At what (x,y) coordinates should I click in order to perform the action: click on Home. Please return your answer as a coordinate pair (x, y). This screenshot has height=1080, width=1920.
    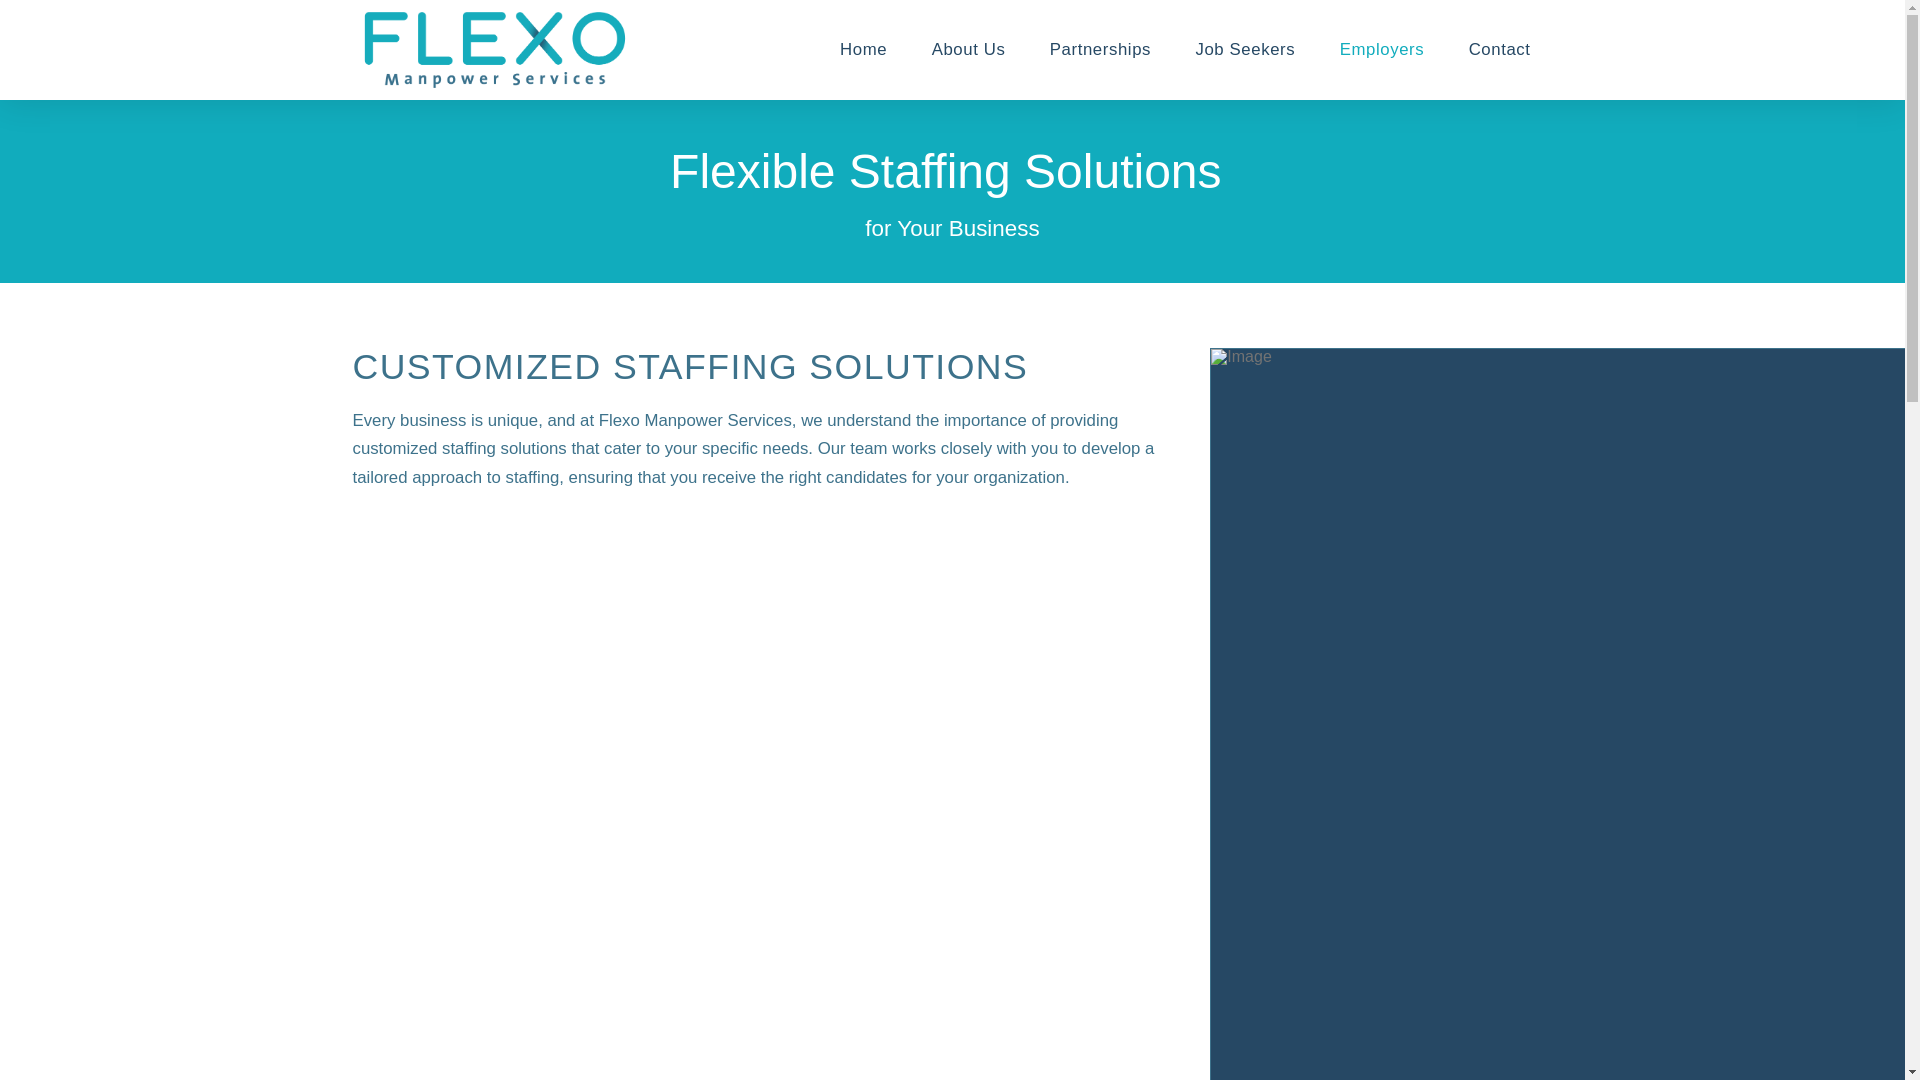
    Looking at the image, I should click on (864, 50).